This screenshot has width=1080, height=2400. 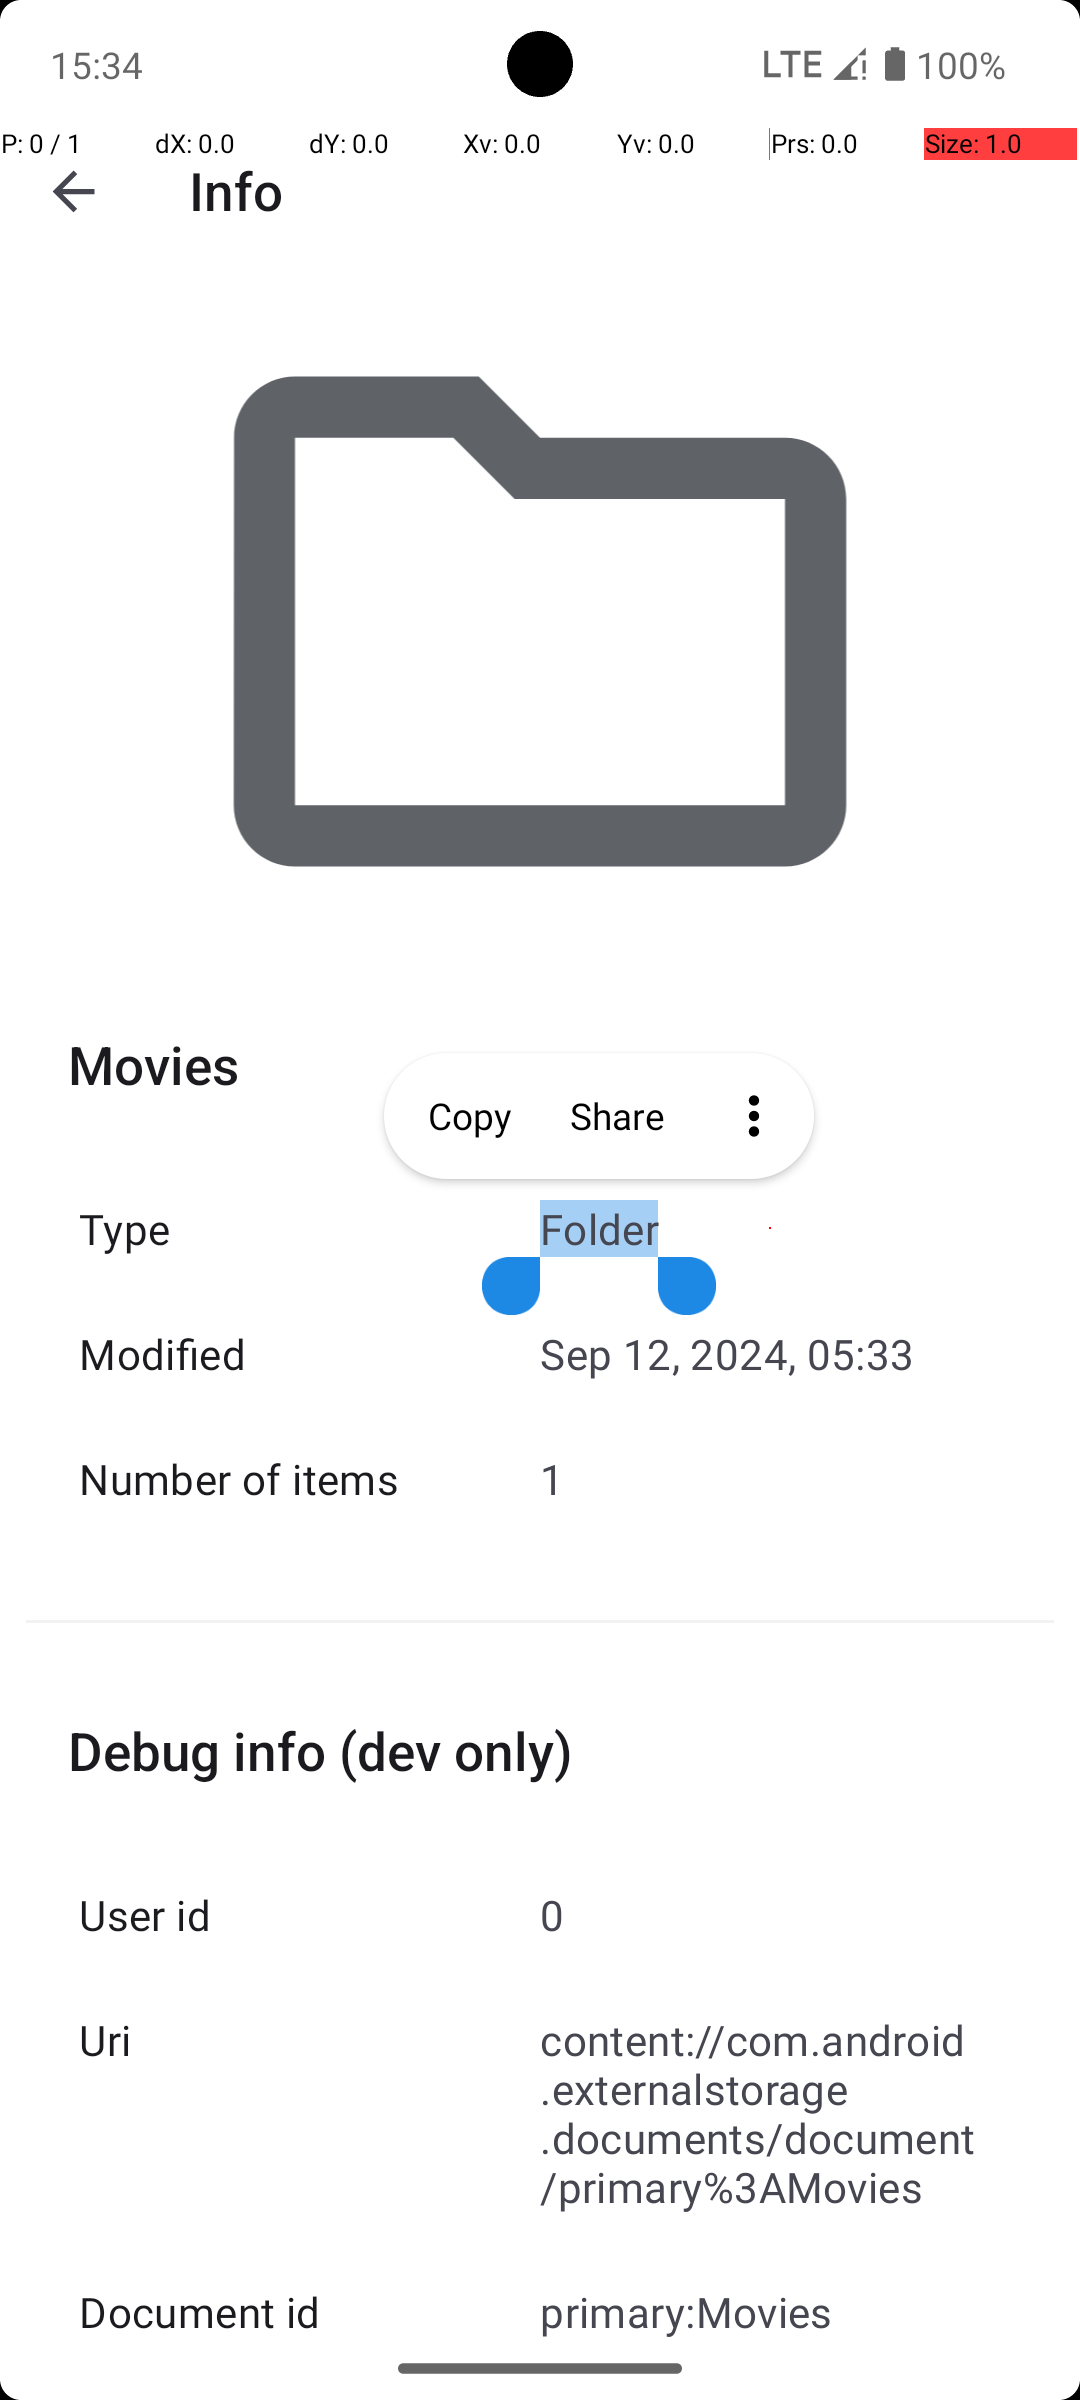 What do you see at coordinates (310, 1478) in the screenshot?
I see `Number of items` at bounding box center [310, 1478].